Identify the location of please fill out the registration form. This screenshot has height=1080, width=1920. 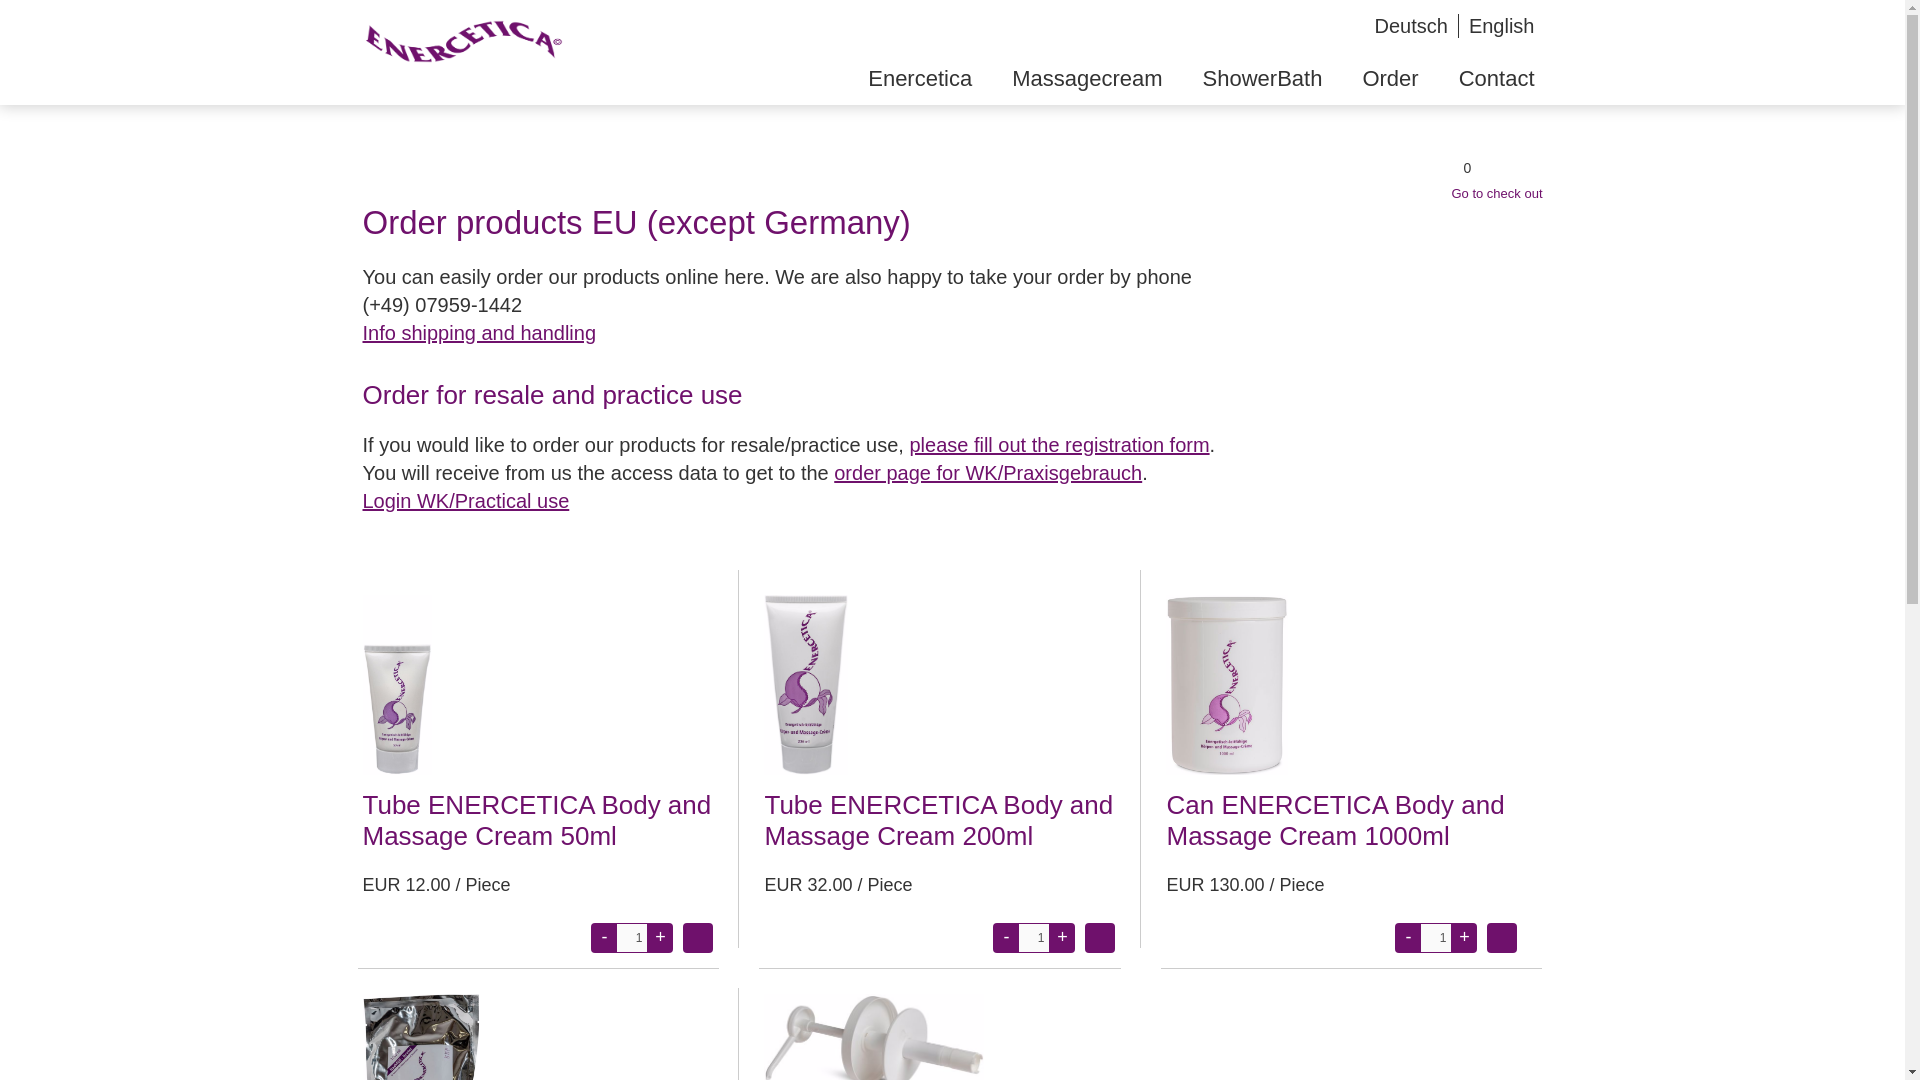
(1058, 444).